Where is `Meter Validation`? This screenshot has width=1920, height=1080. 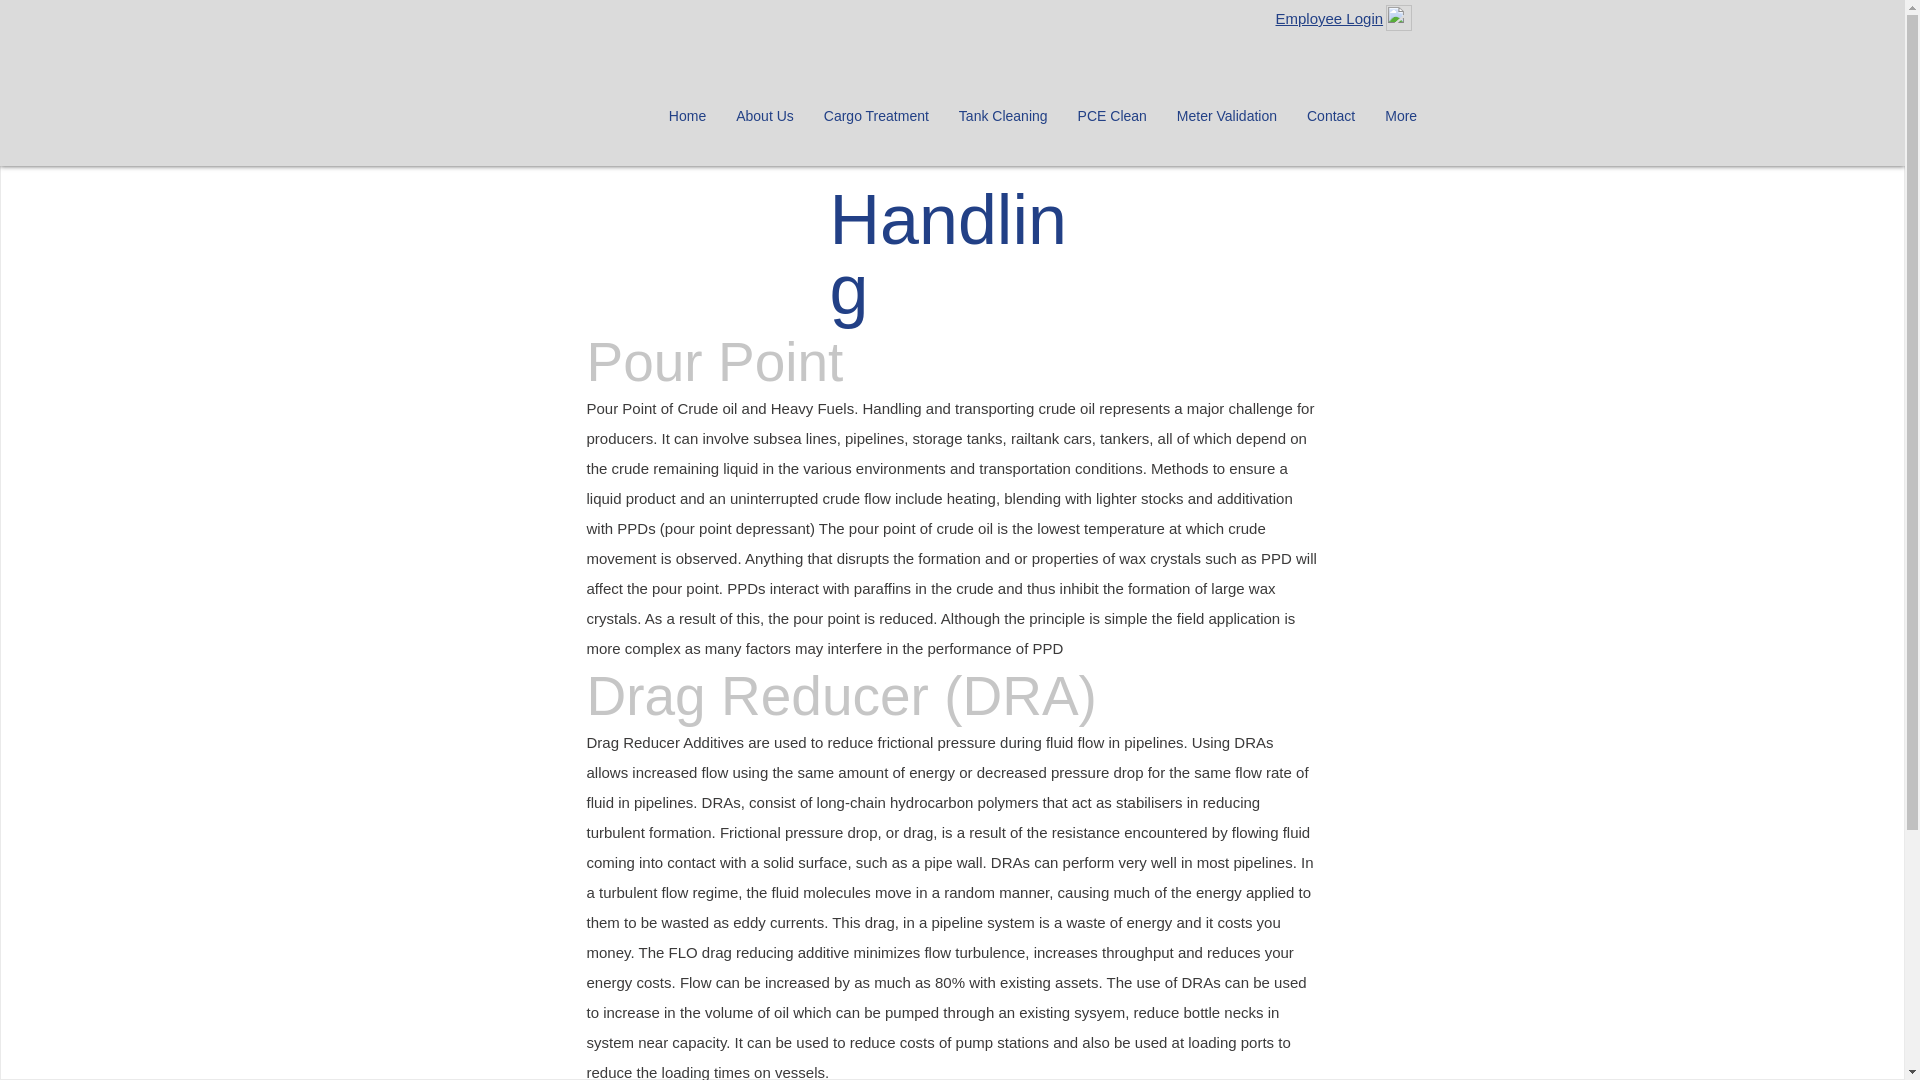
Meter Validation is located at coordinates (1226, 124).